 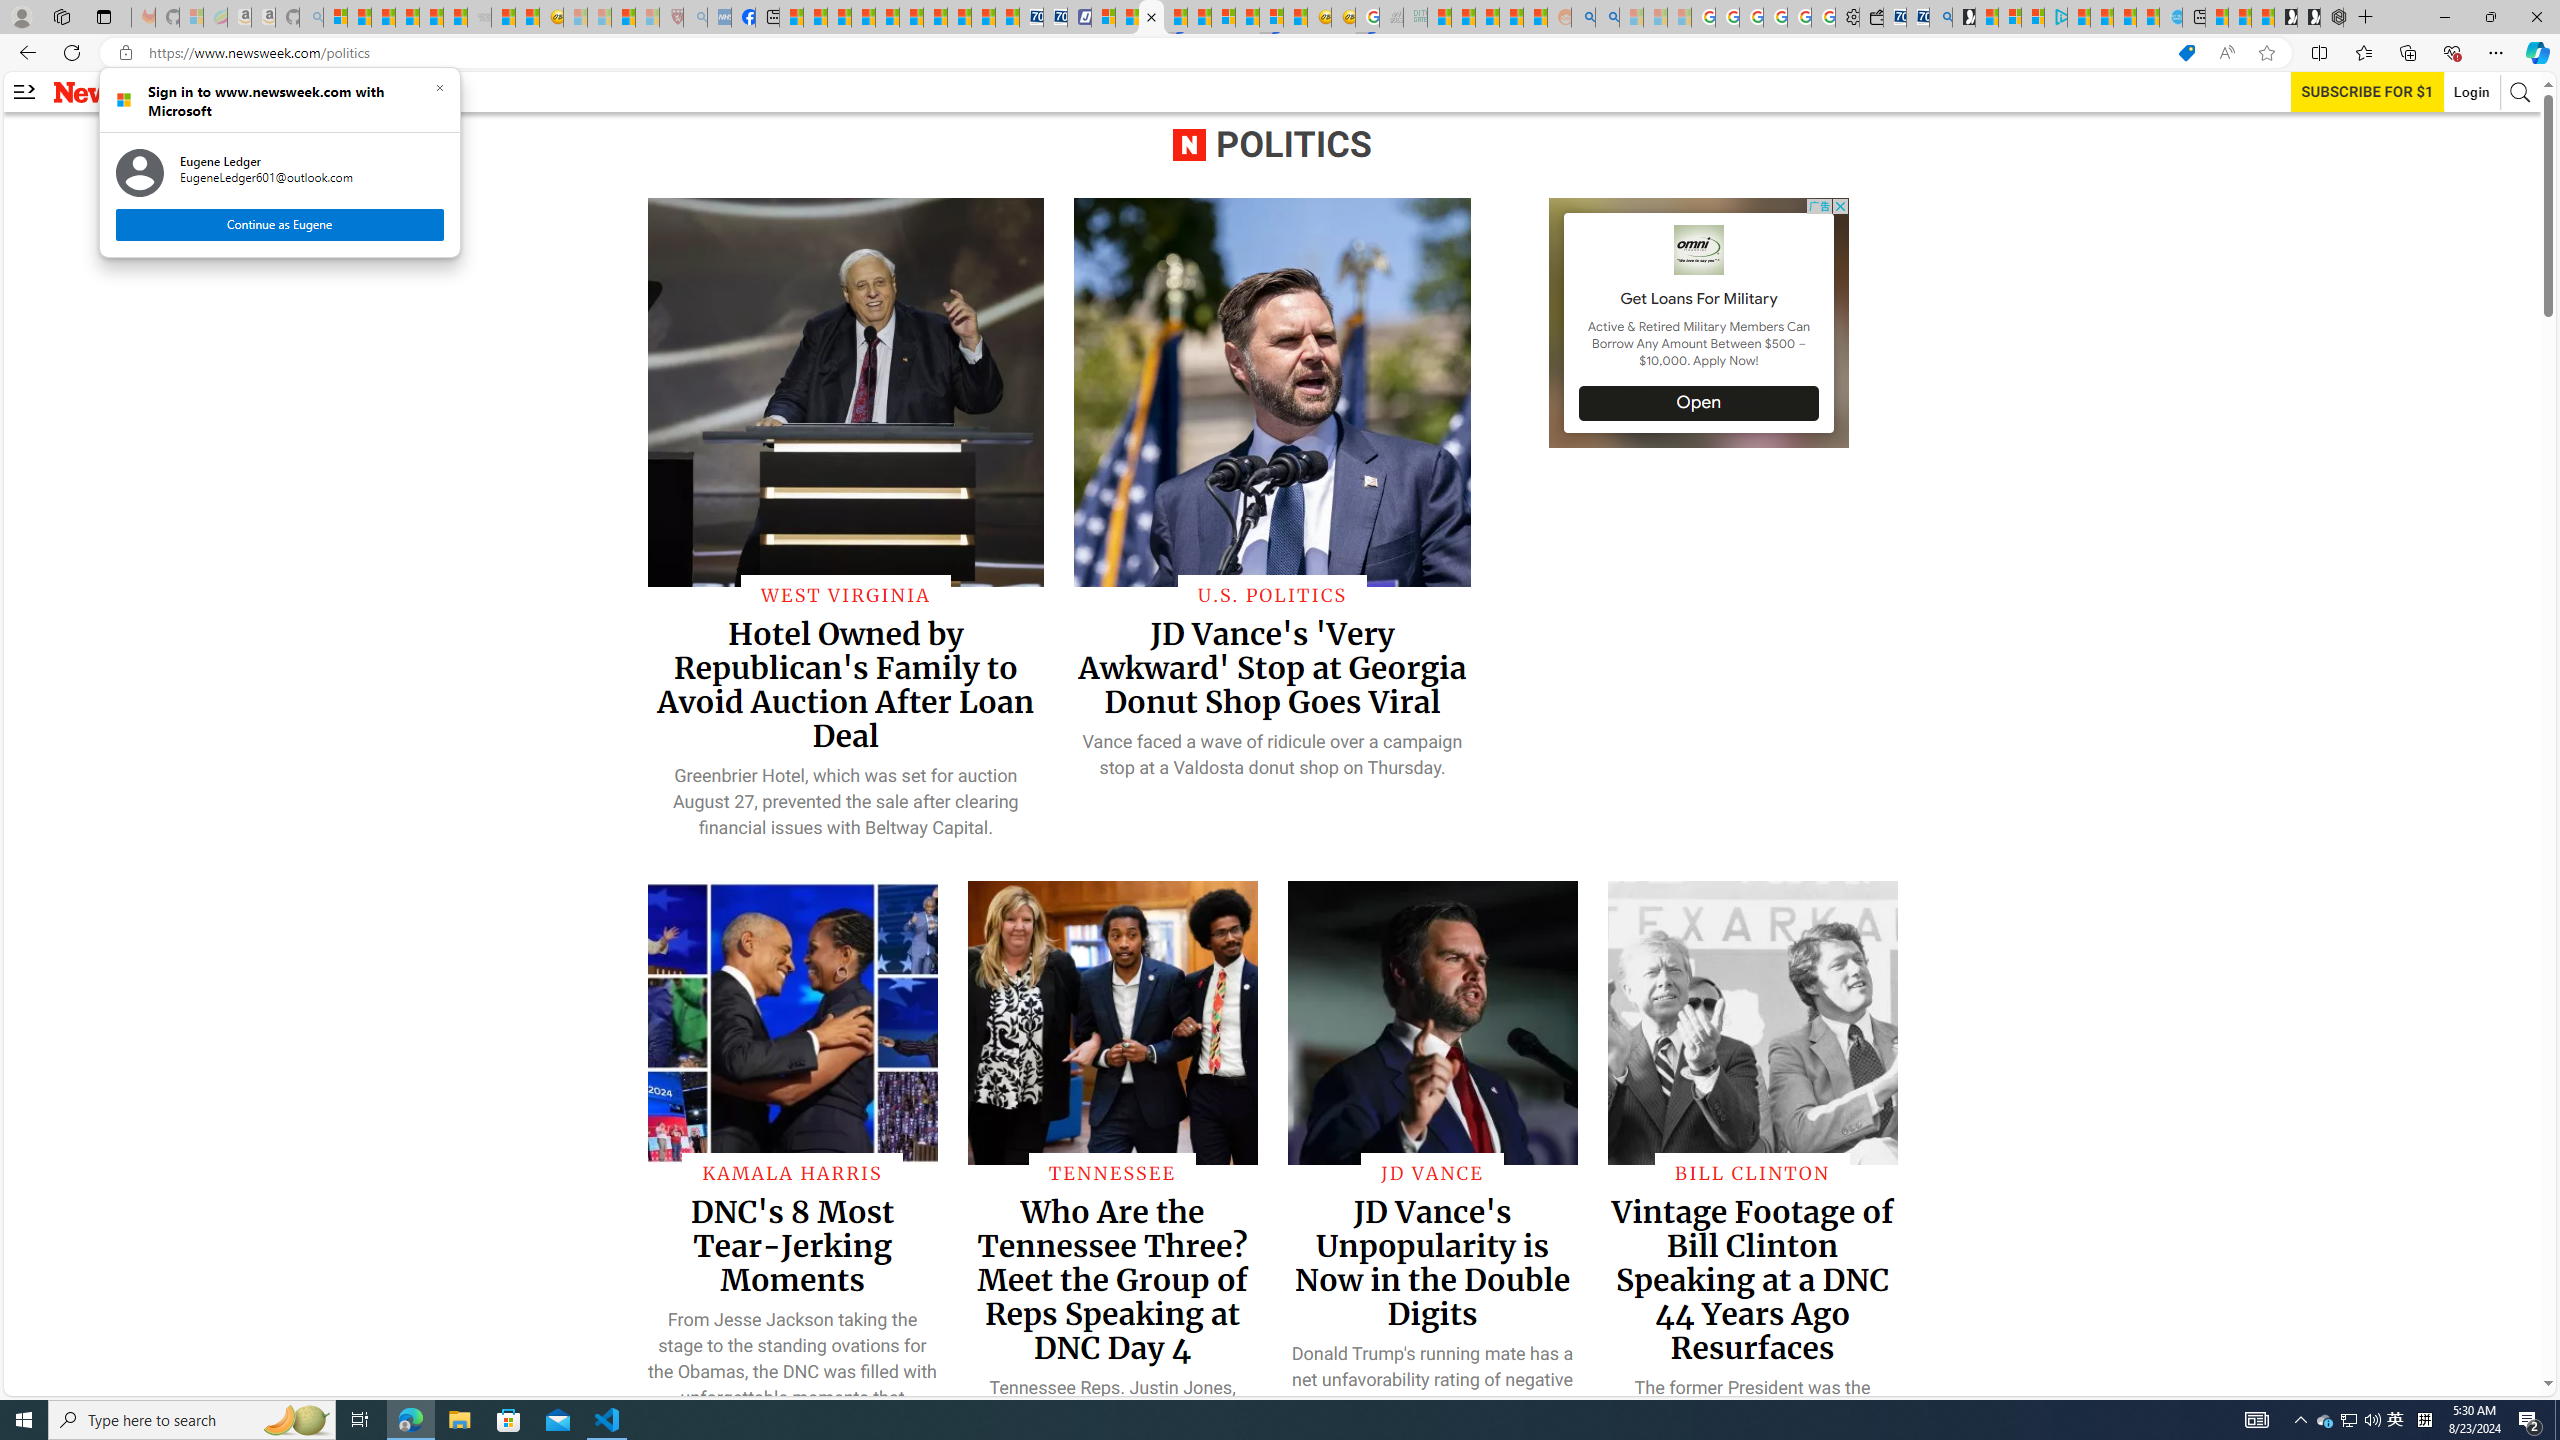 What do you see at coordinates (2368, 92) in the screenshot?
I see `Subscribe to our service` at bounding box center [2368, 92].